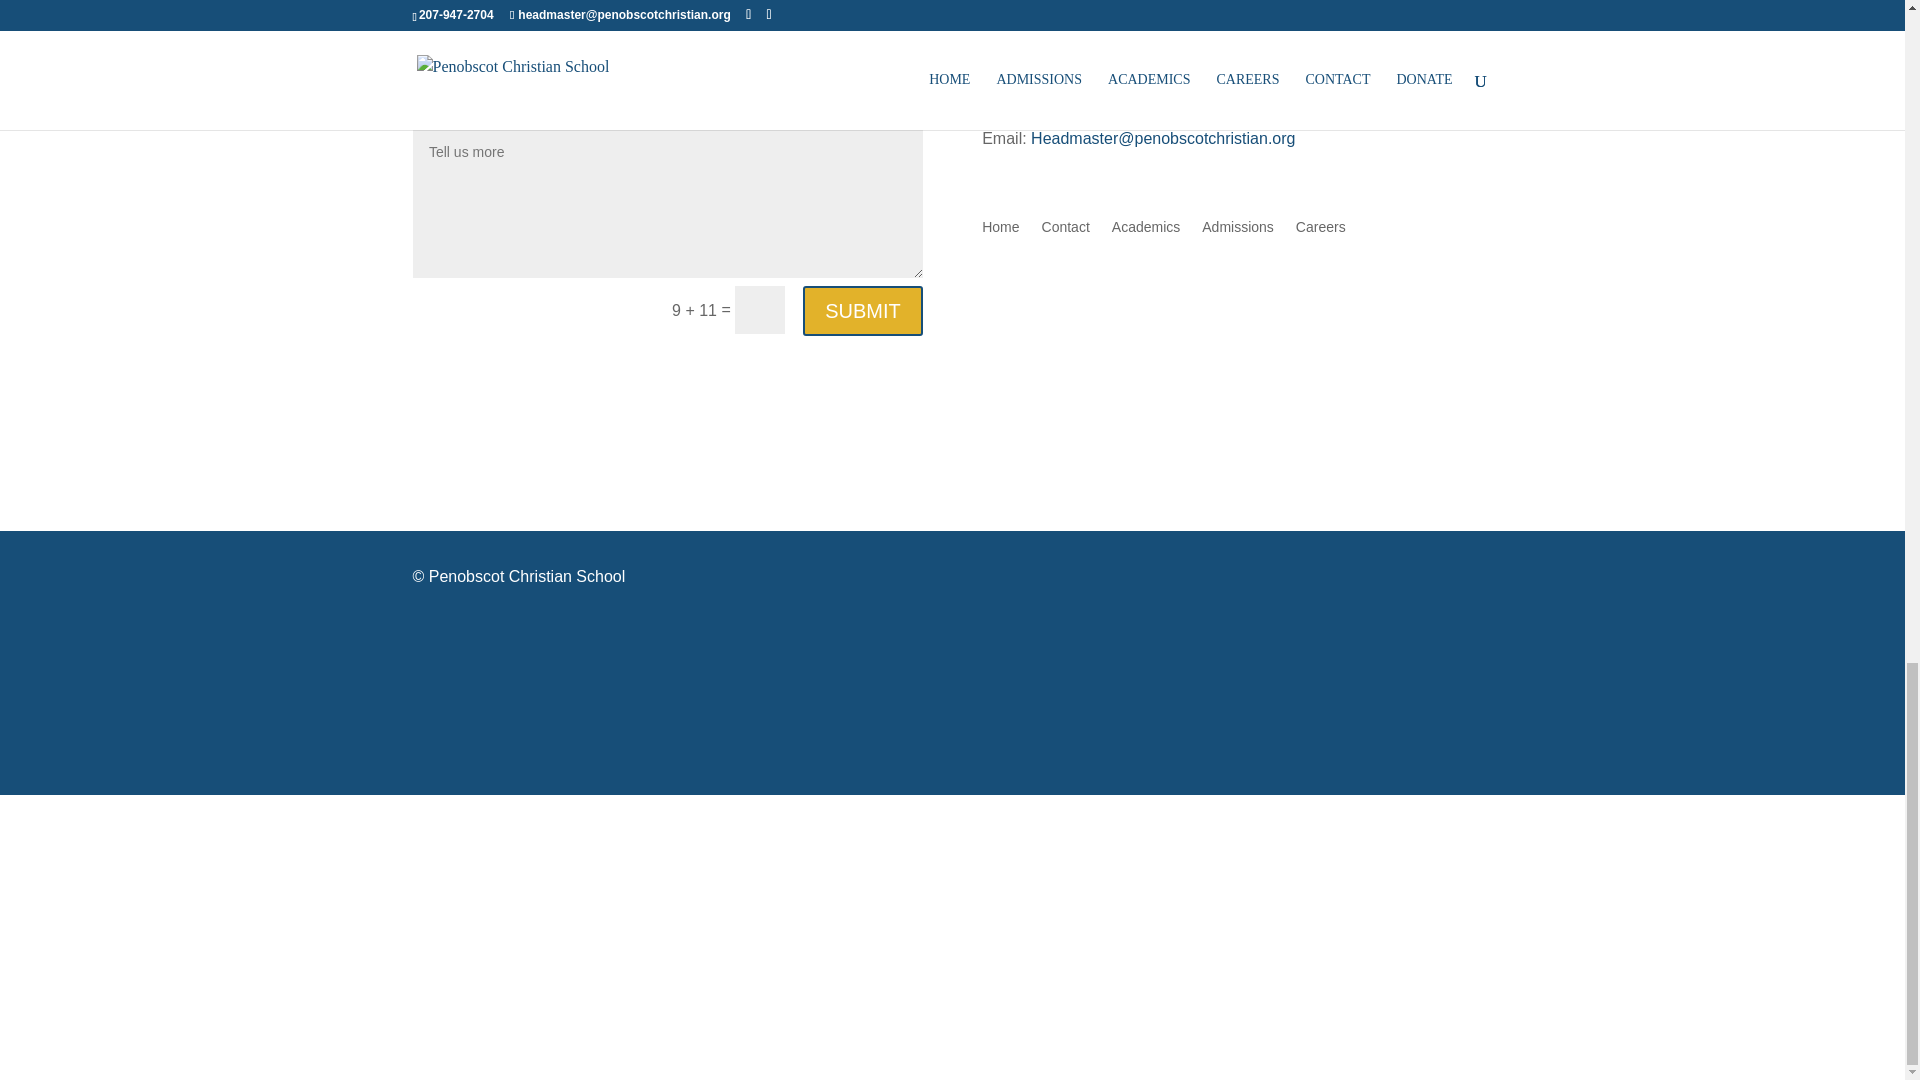 This screenshot has height=1080, width=1920. What do you see at coordinates (1000, 230) in the screenshot?
I see `Home` at bounding box center [1000, 230].